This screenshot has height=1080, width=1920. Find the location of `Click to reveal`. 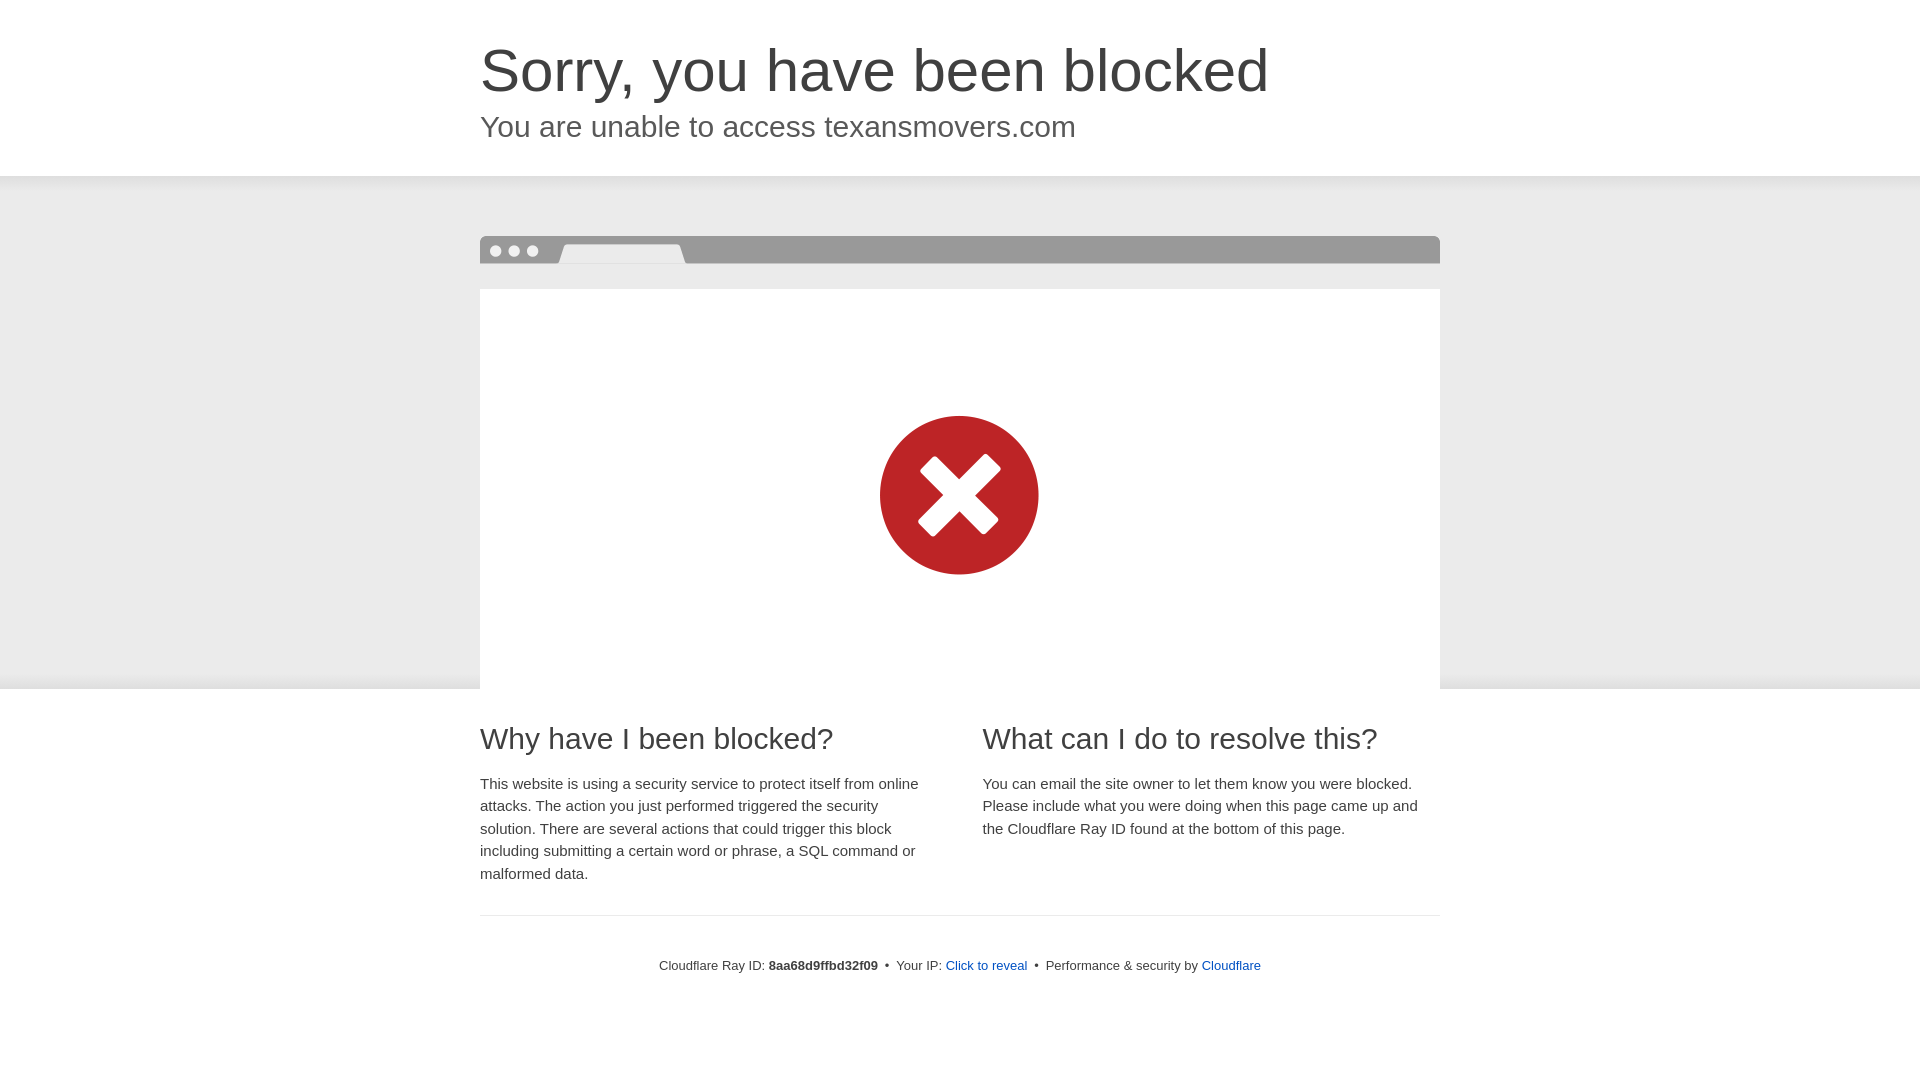

Click to reveal is located at coordinates (986, 966).